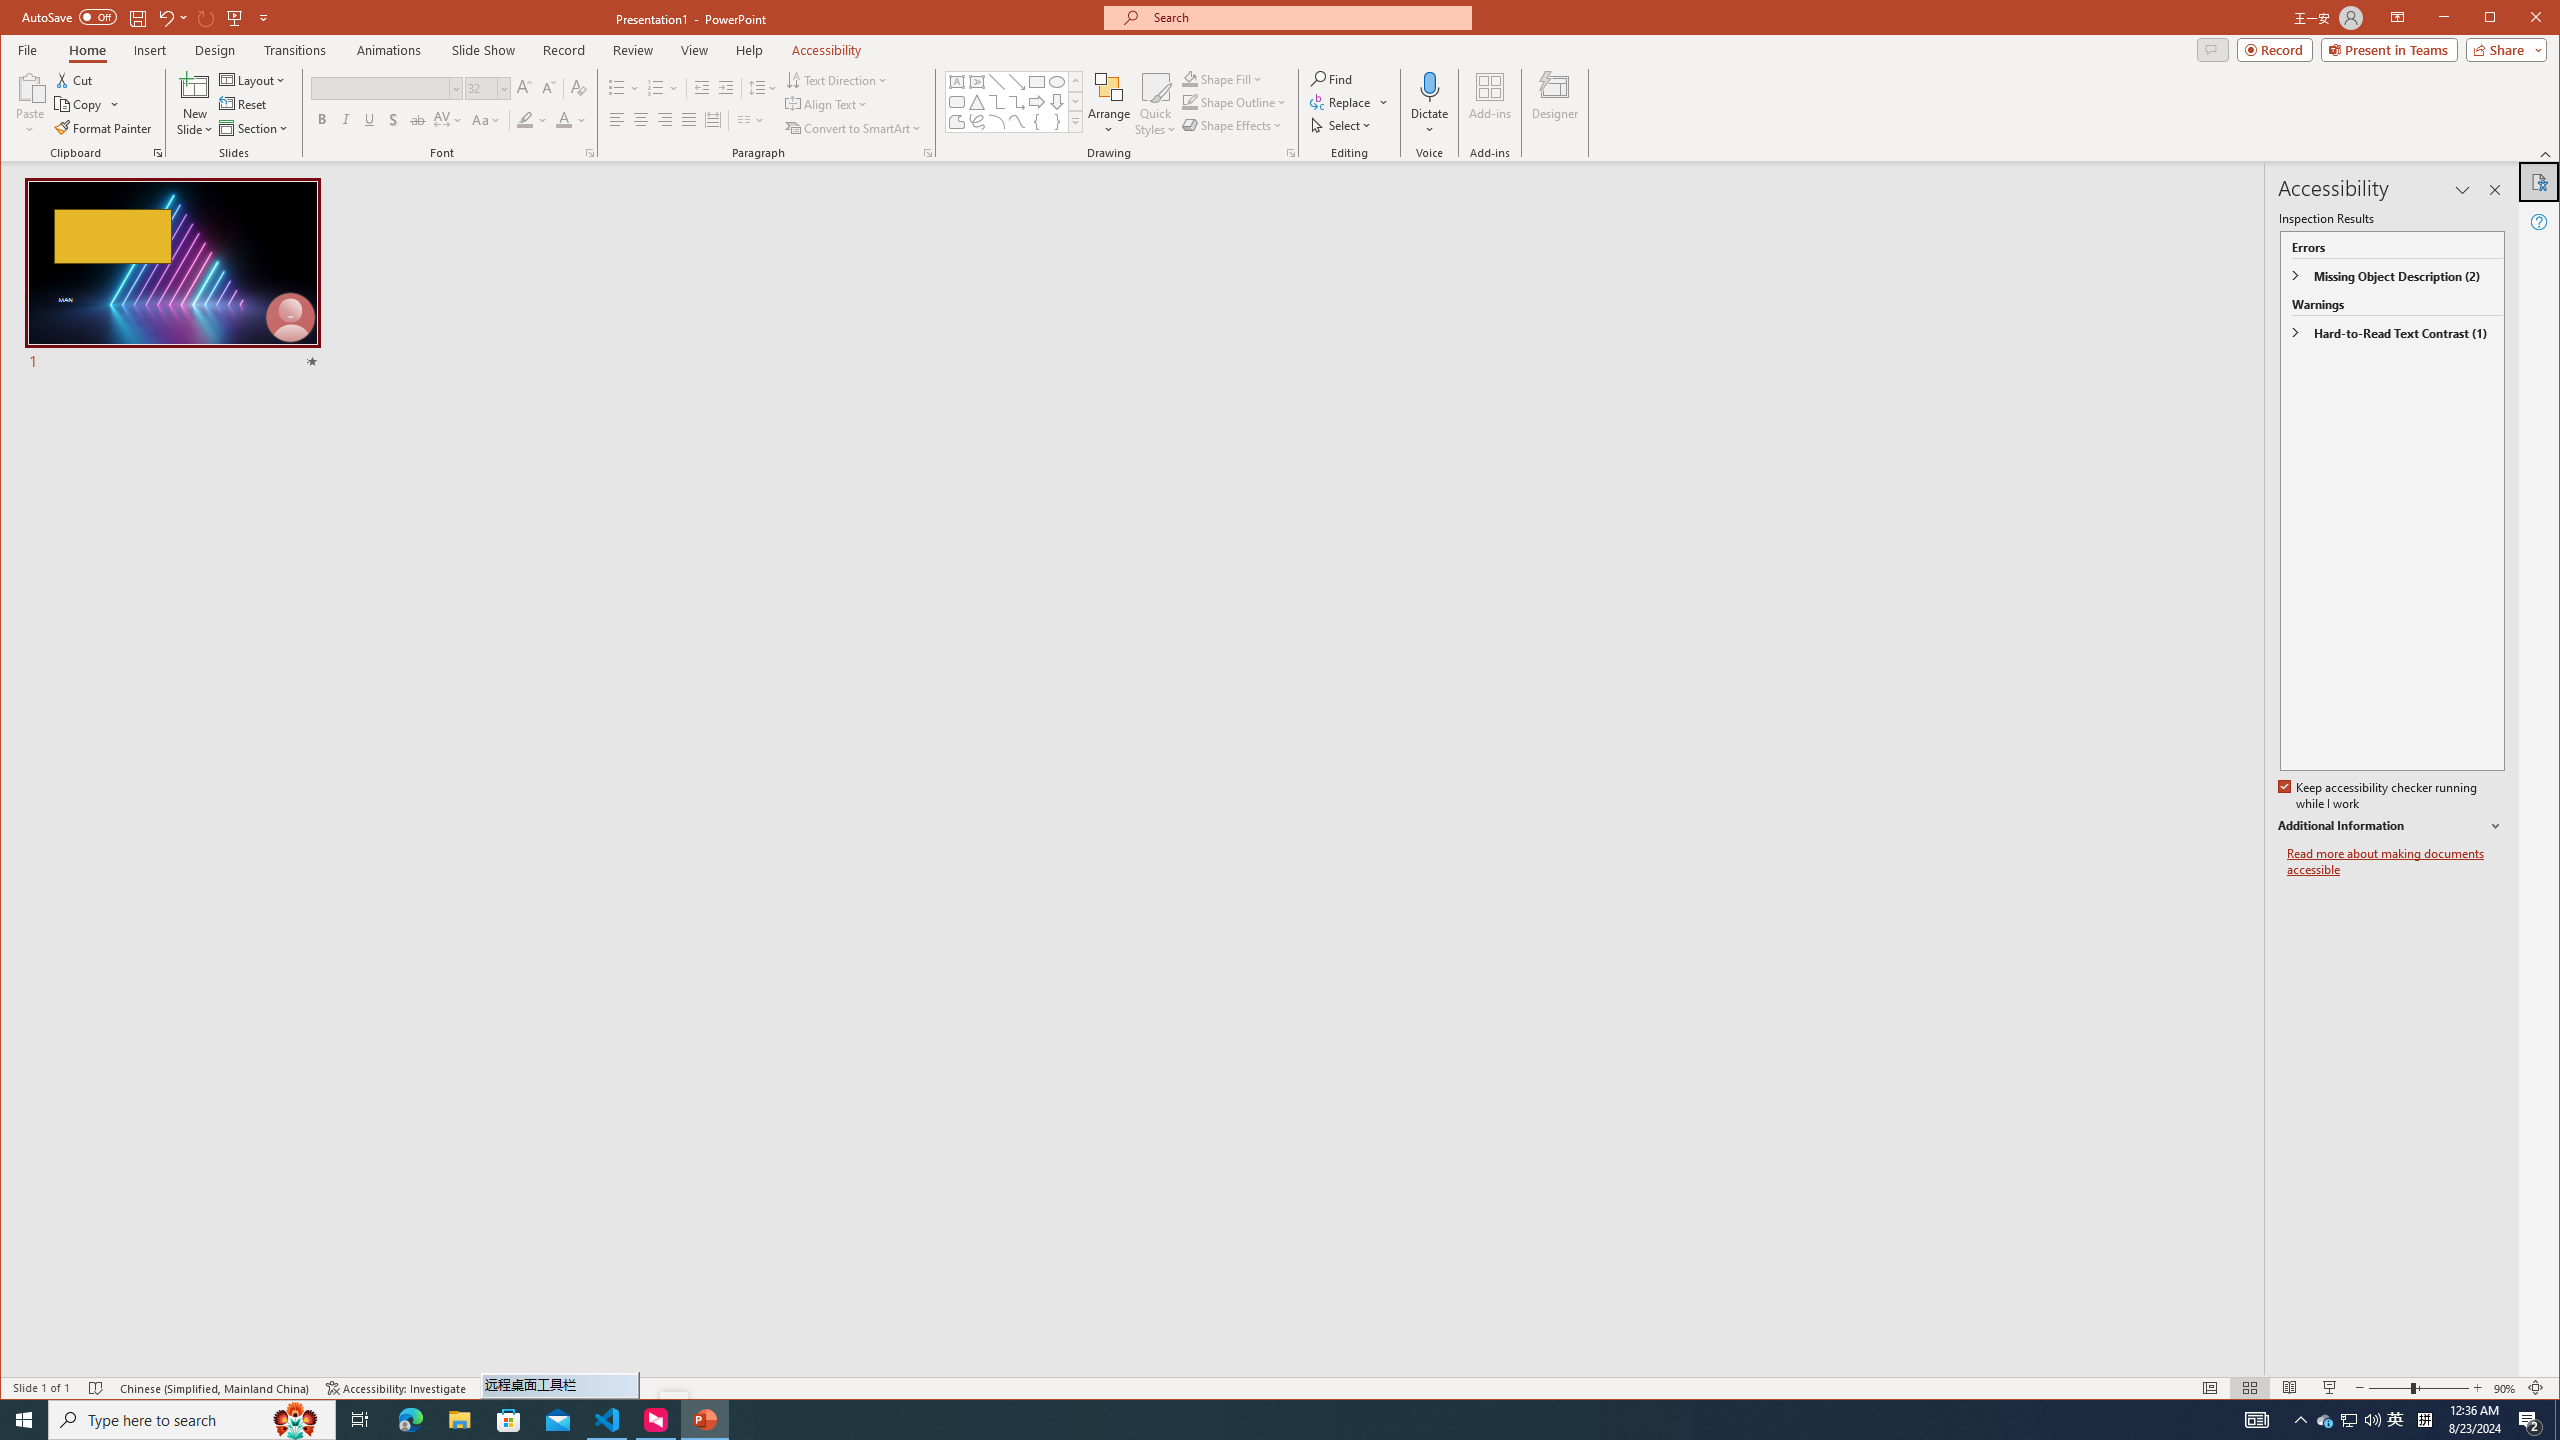  I want to click on Columns, so click(750, 120).